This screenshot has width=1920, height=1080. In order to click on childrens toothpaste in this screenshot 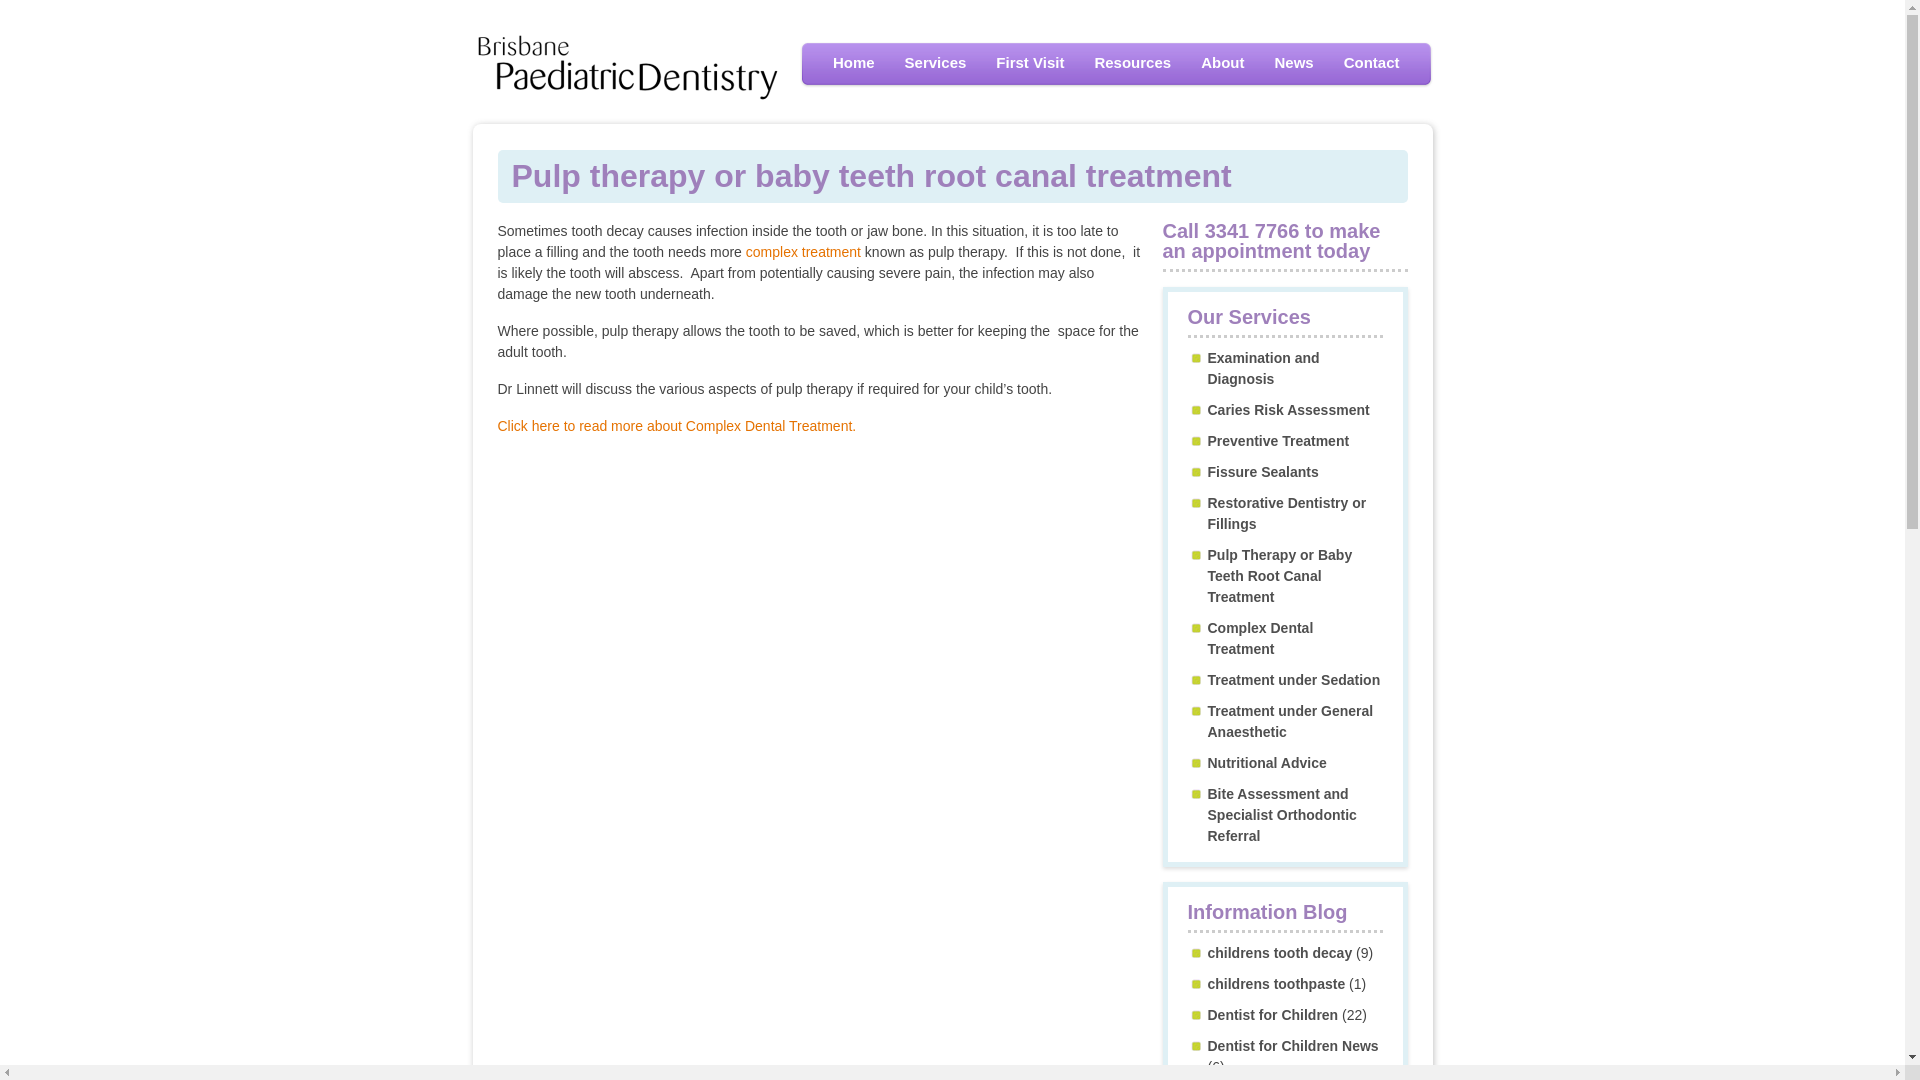, I will do `click(1277, 984)`.